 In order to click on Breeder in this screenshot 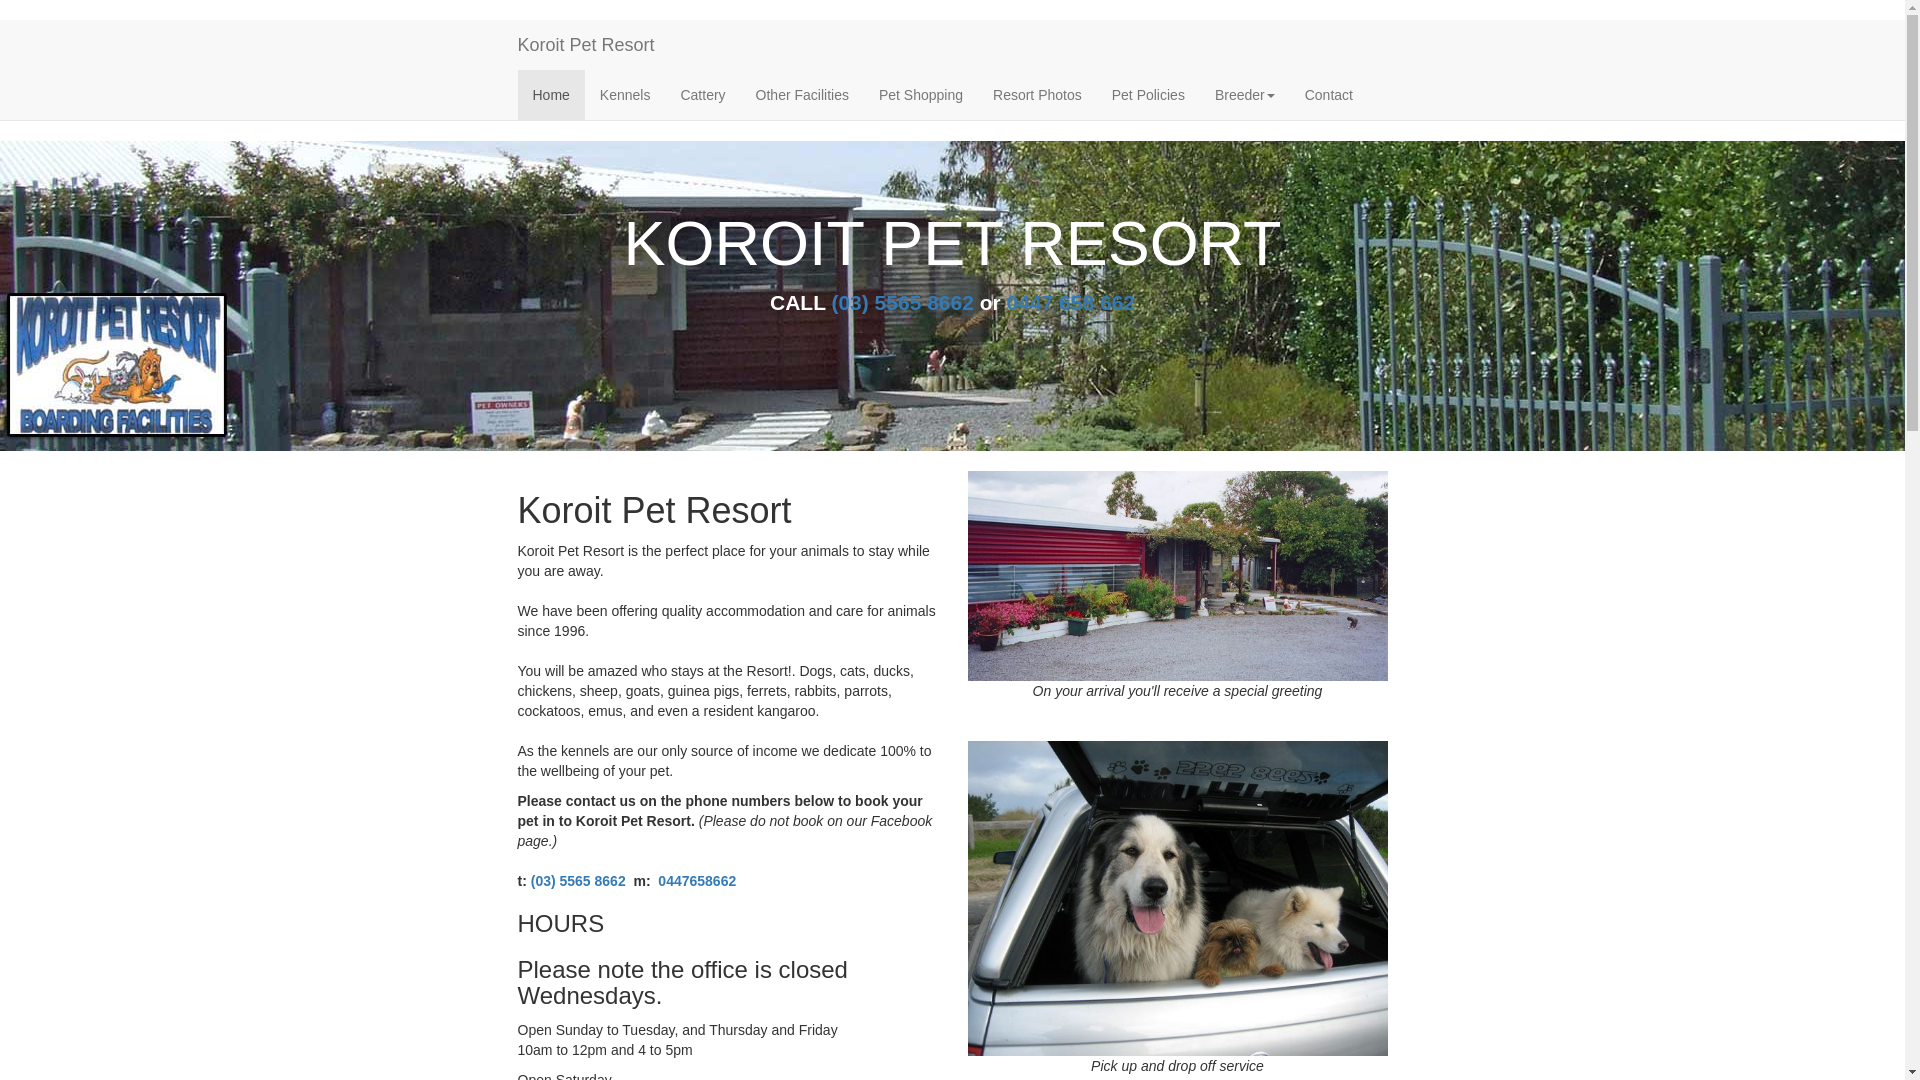, I will do `click(1245, 95)`.